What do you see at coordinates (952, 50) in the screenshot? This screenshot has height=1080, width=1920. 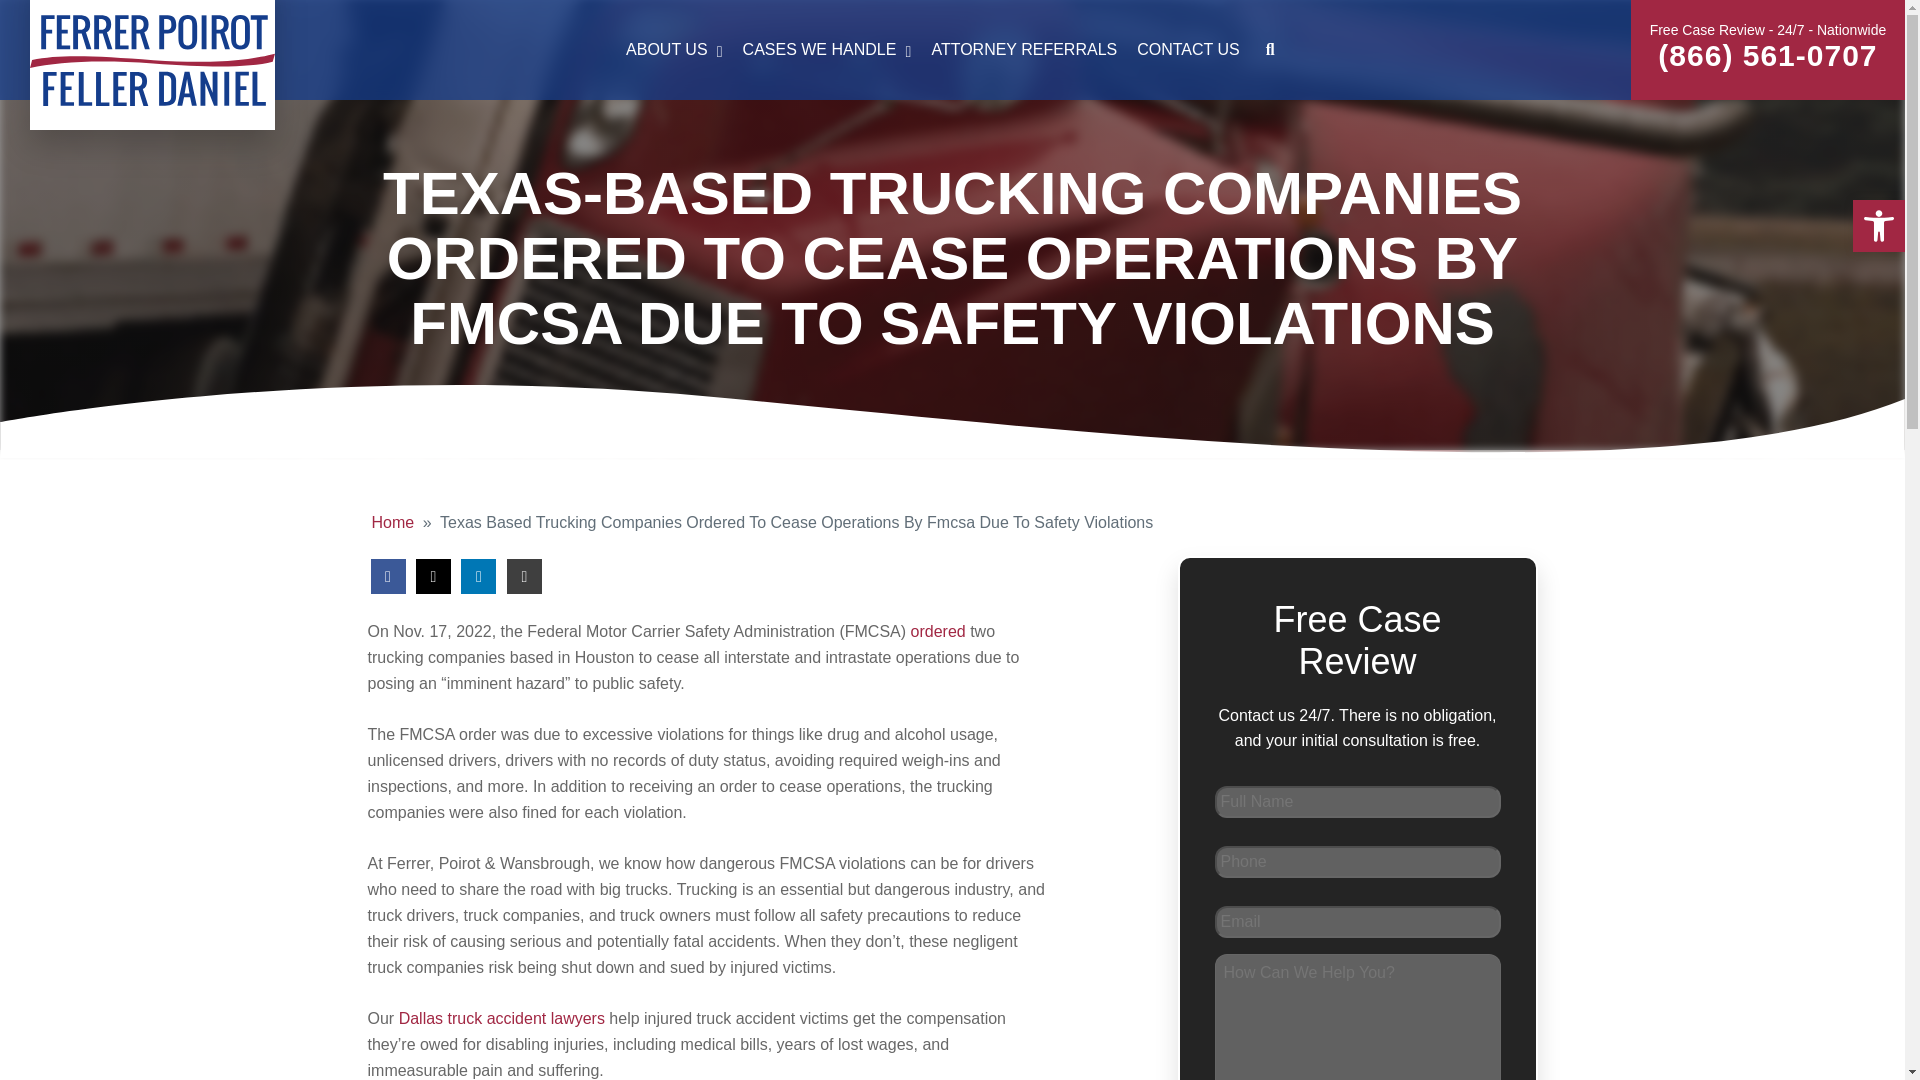 I see `Accessibility Tools` at bounding box center [952, 50].